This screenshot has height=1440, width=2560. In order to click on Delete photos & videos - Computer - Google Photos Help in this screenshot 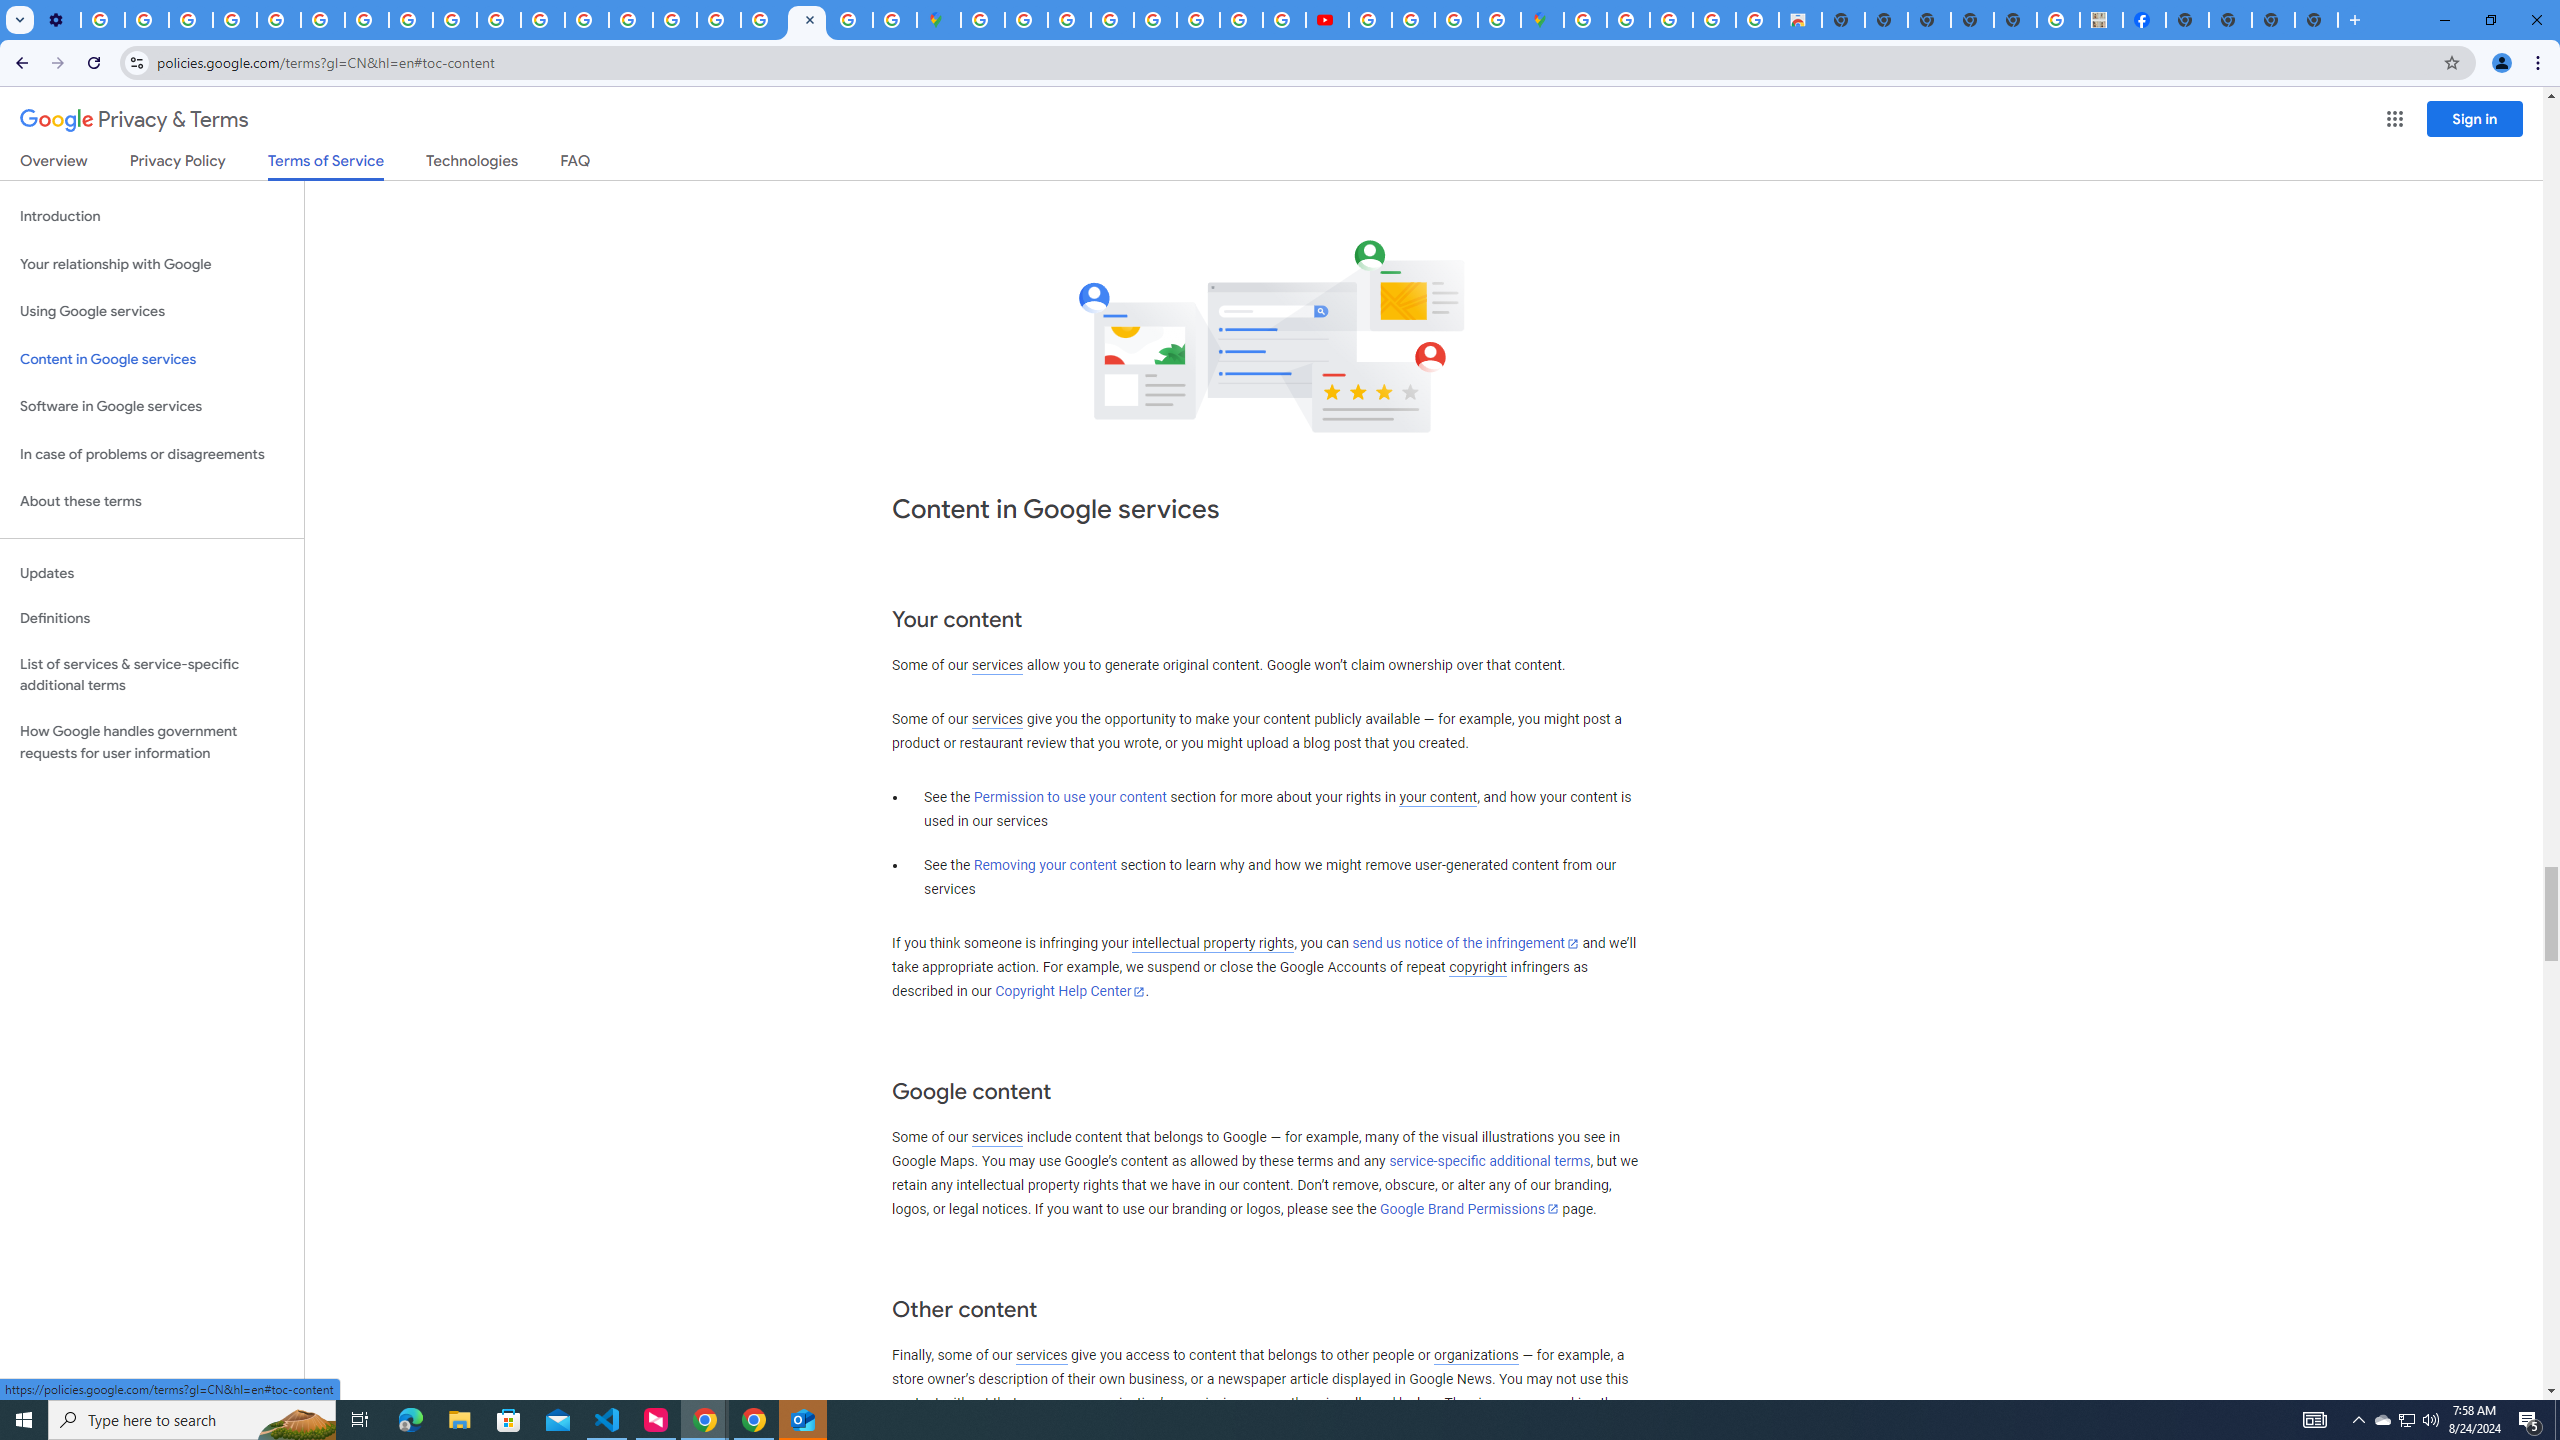, I will do `click(102, 20)`.